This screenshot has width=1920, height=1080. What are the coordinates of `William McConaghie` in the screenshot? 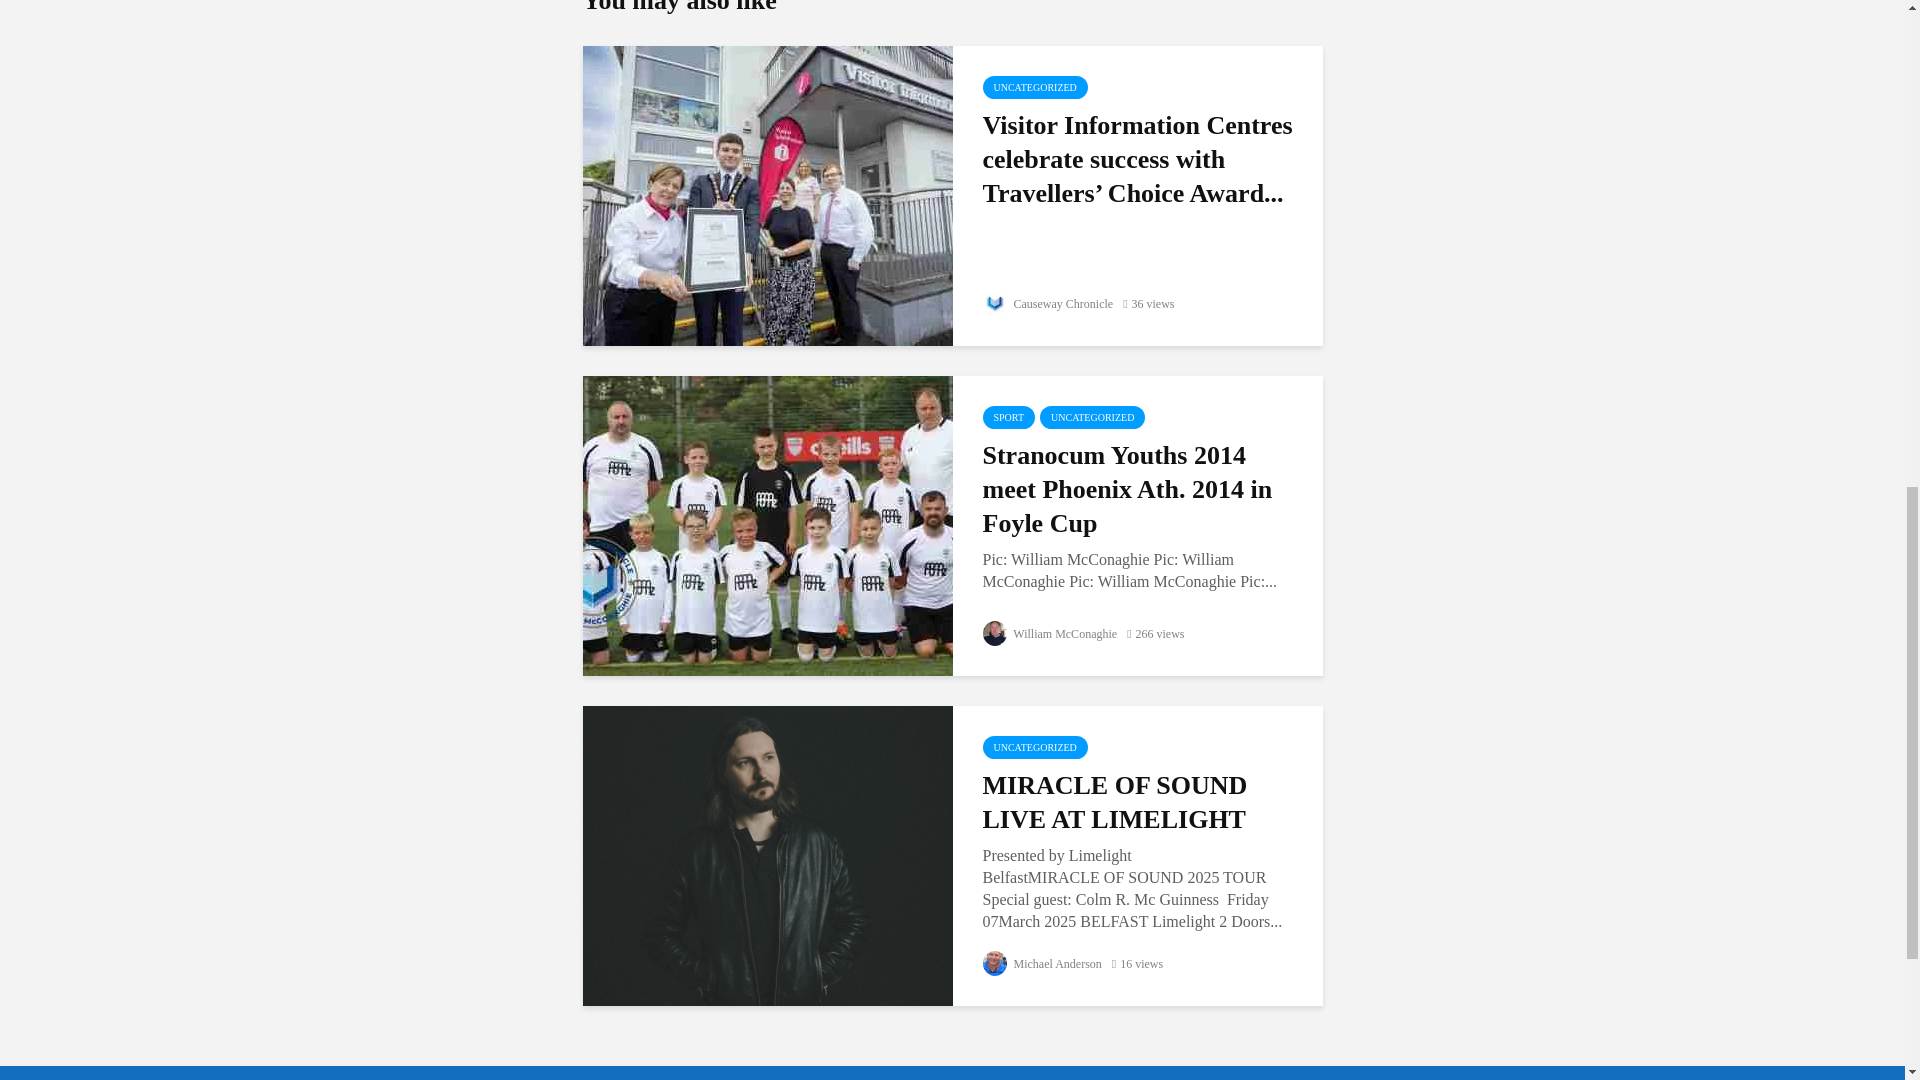 It's located at (1049, 634).